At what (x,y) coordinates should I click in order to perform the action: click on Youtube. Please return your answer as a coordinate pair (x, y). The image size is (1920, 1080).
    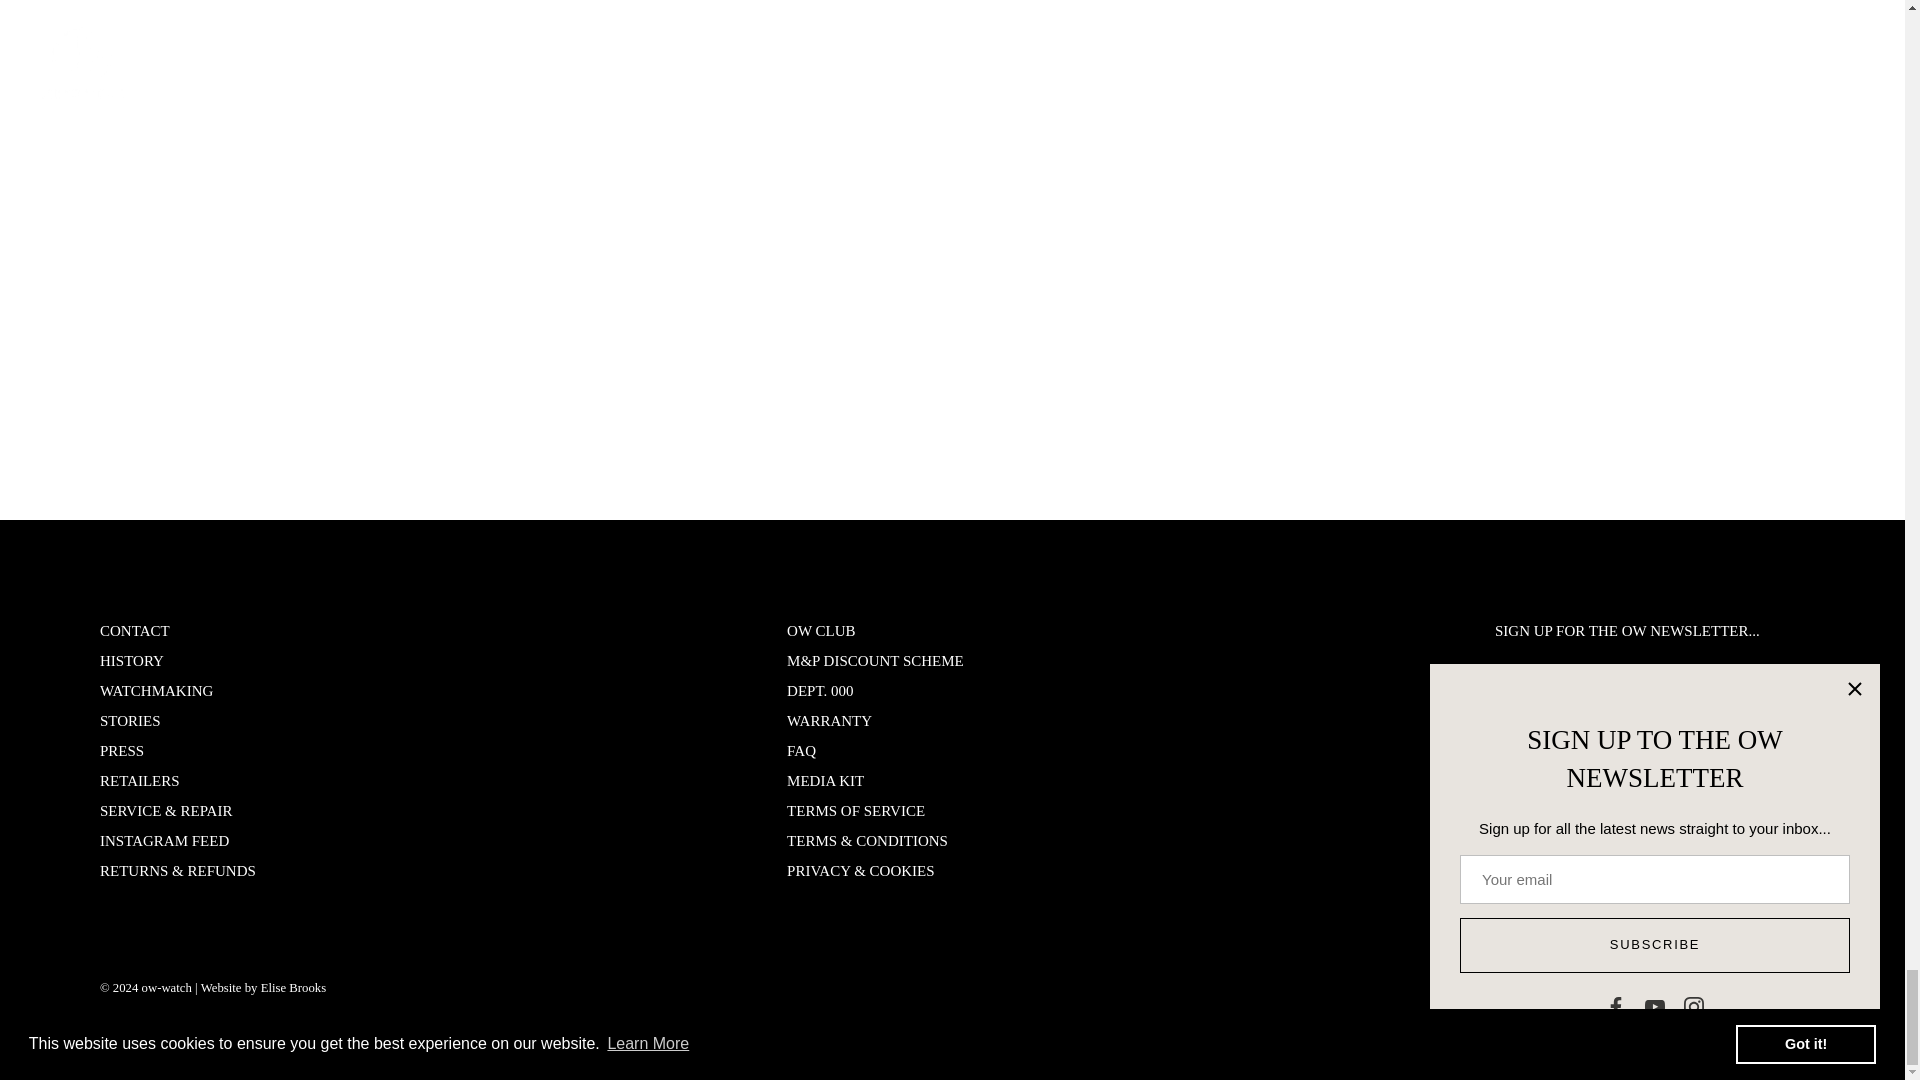
    Looking at the image, I should click on (1552, 764).